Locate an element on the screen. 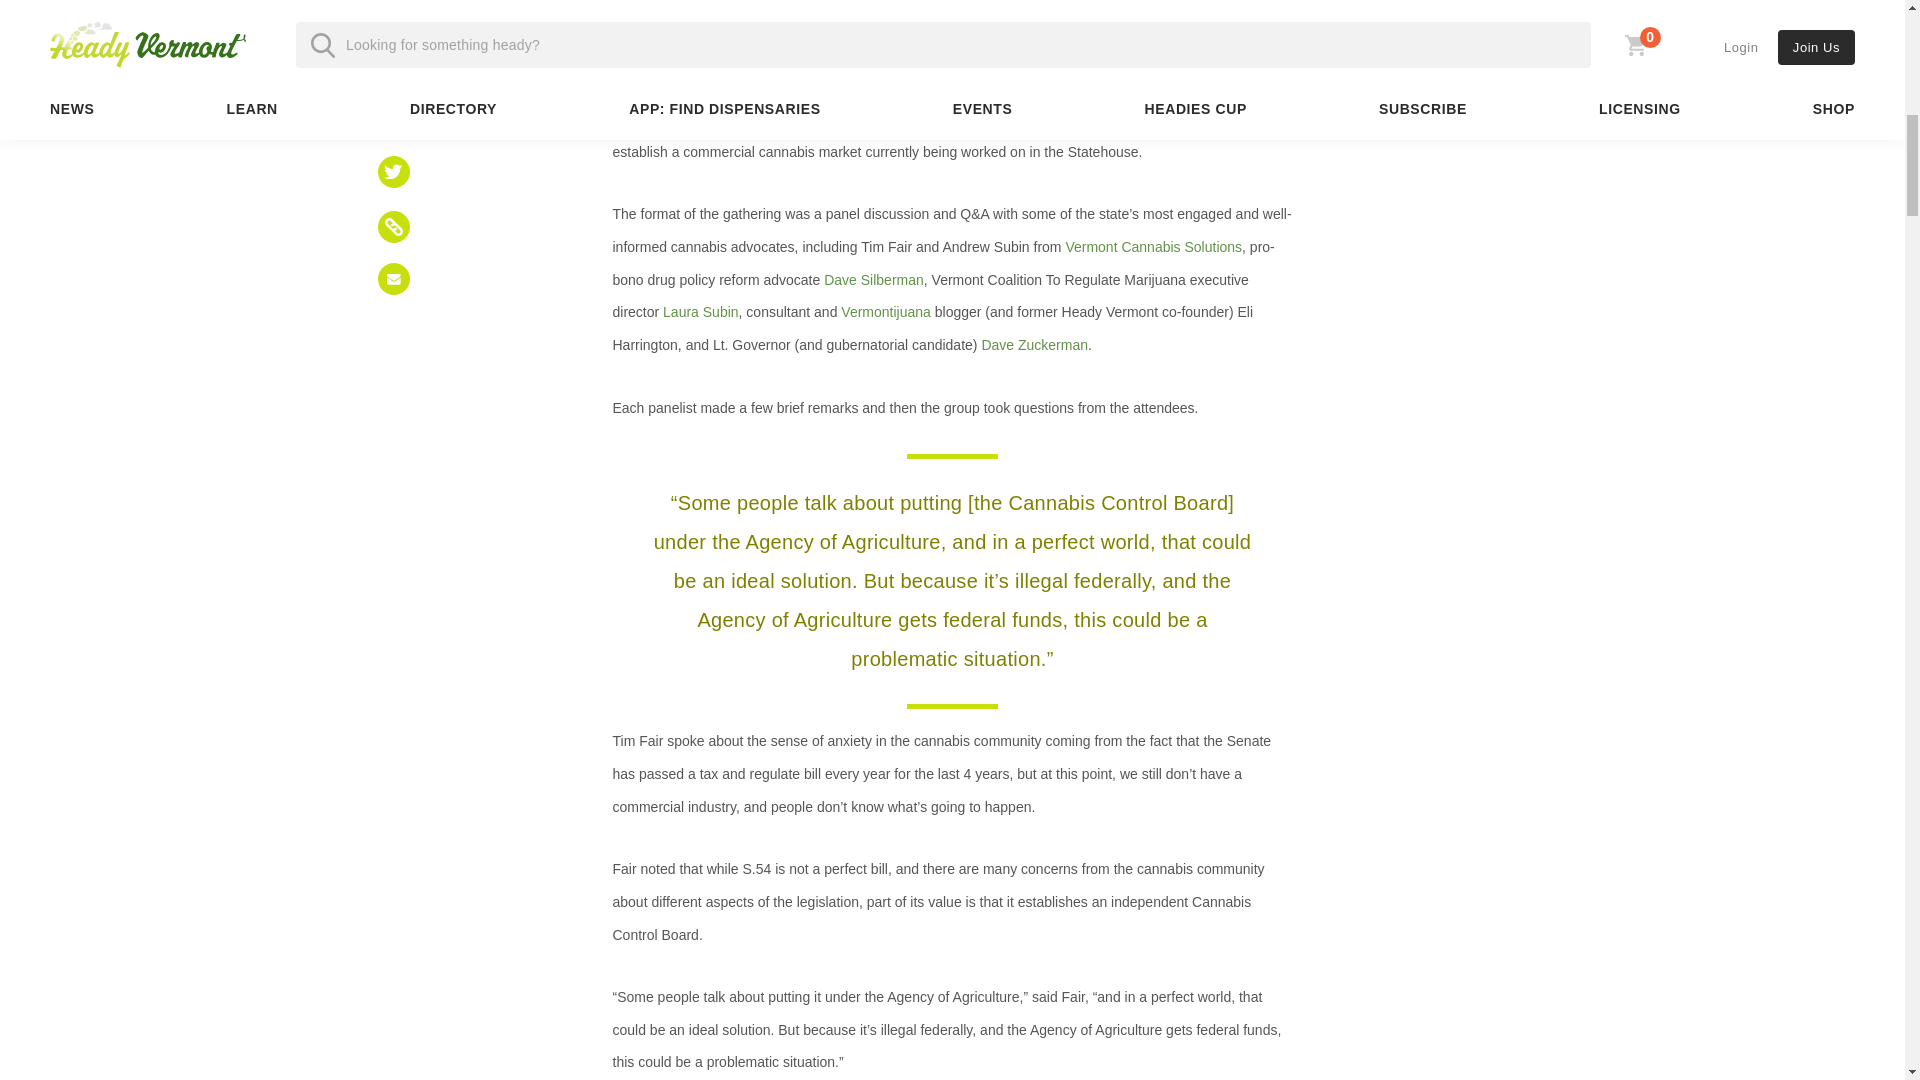 This screenshot has height=1080, width=1920. Vermontijuana is located at coordinates (886, 311).